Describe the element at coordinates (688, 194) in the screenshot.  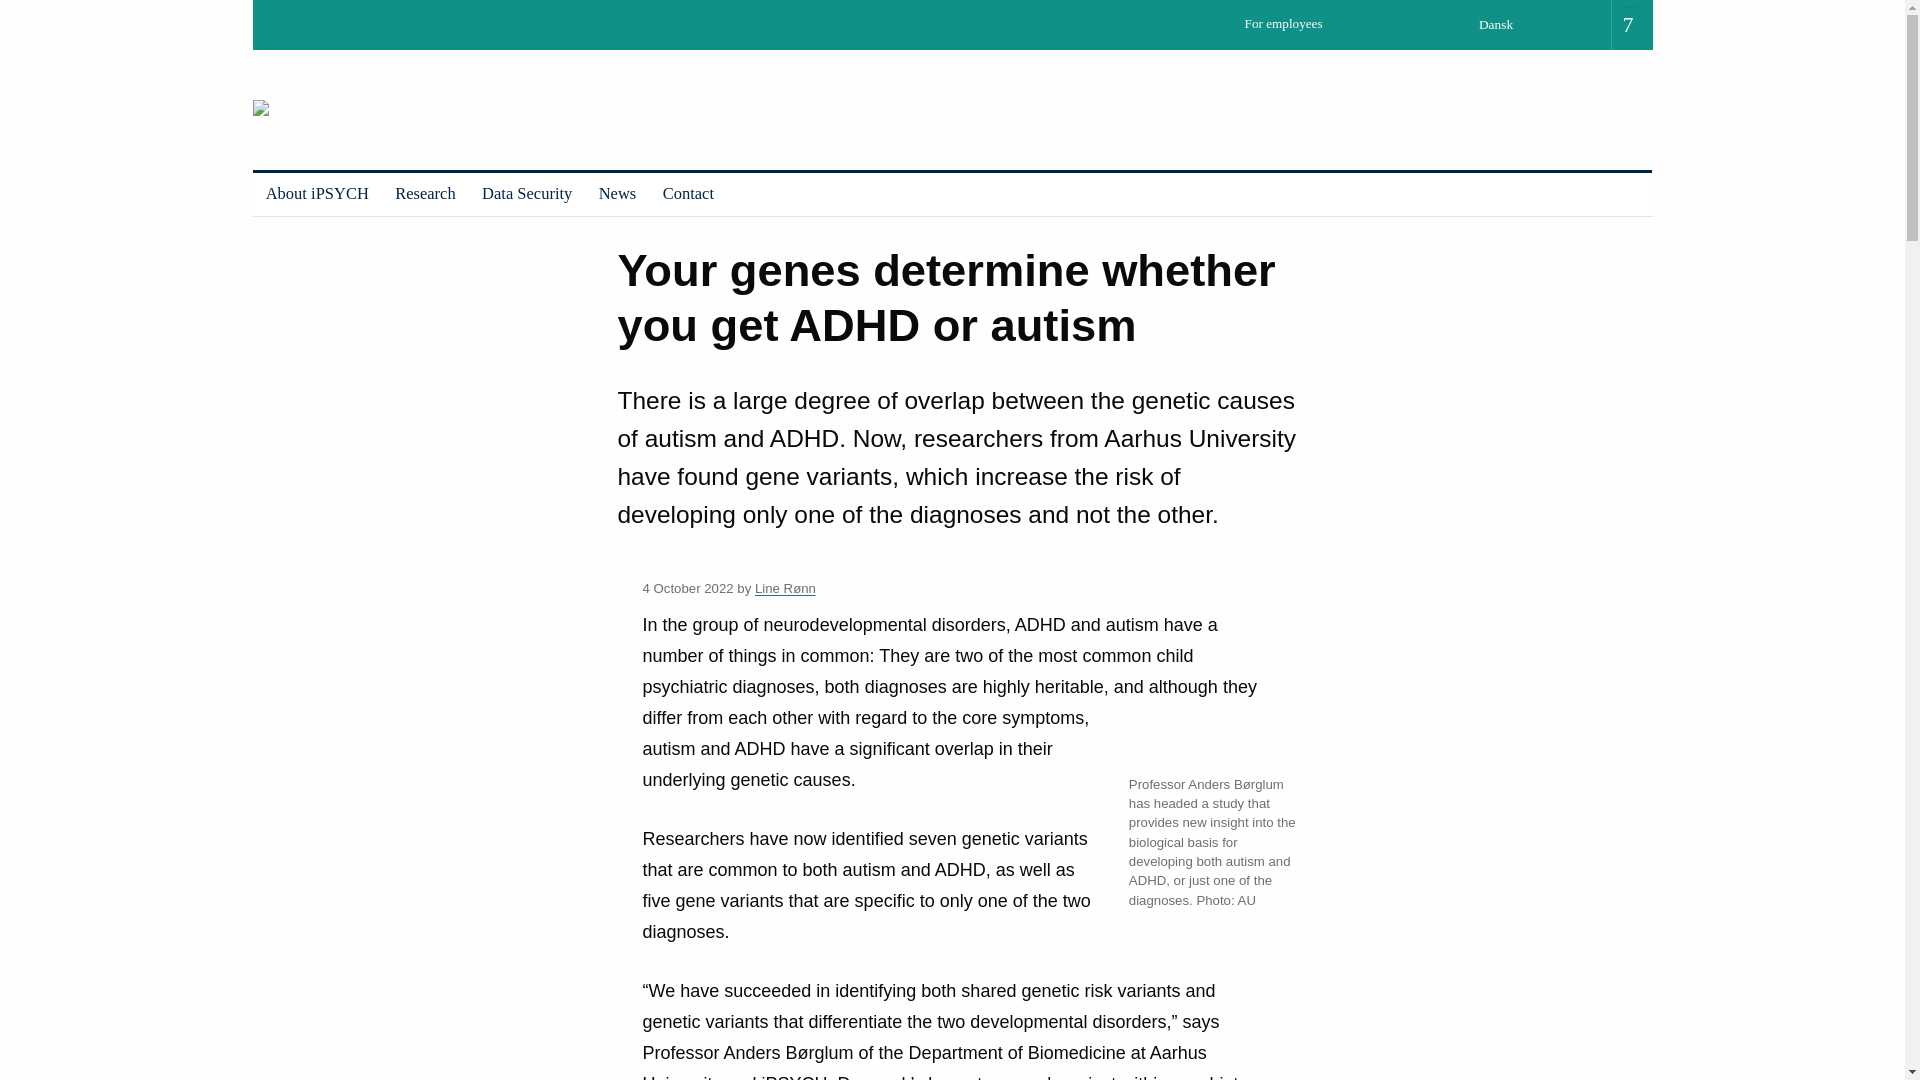
I see `Contact` at that location.